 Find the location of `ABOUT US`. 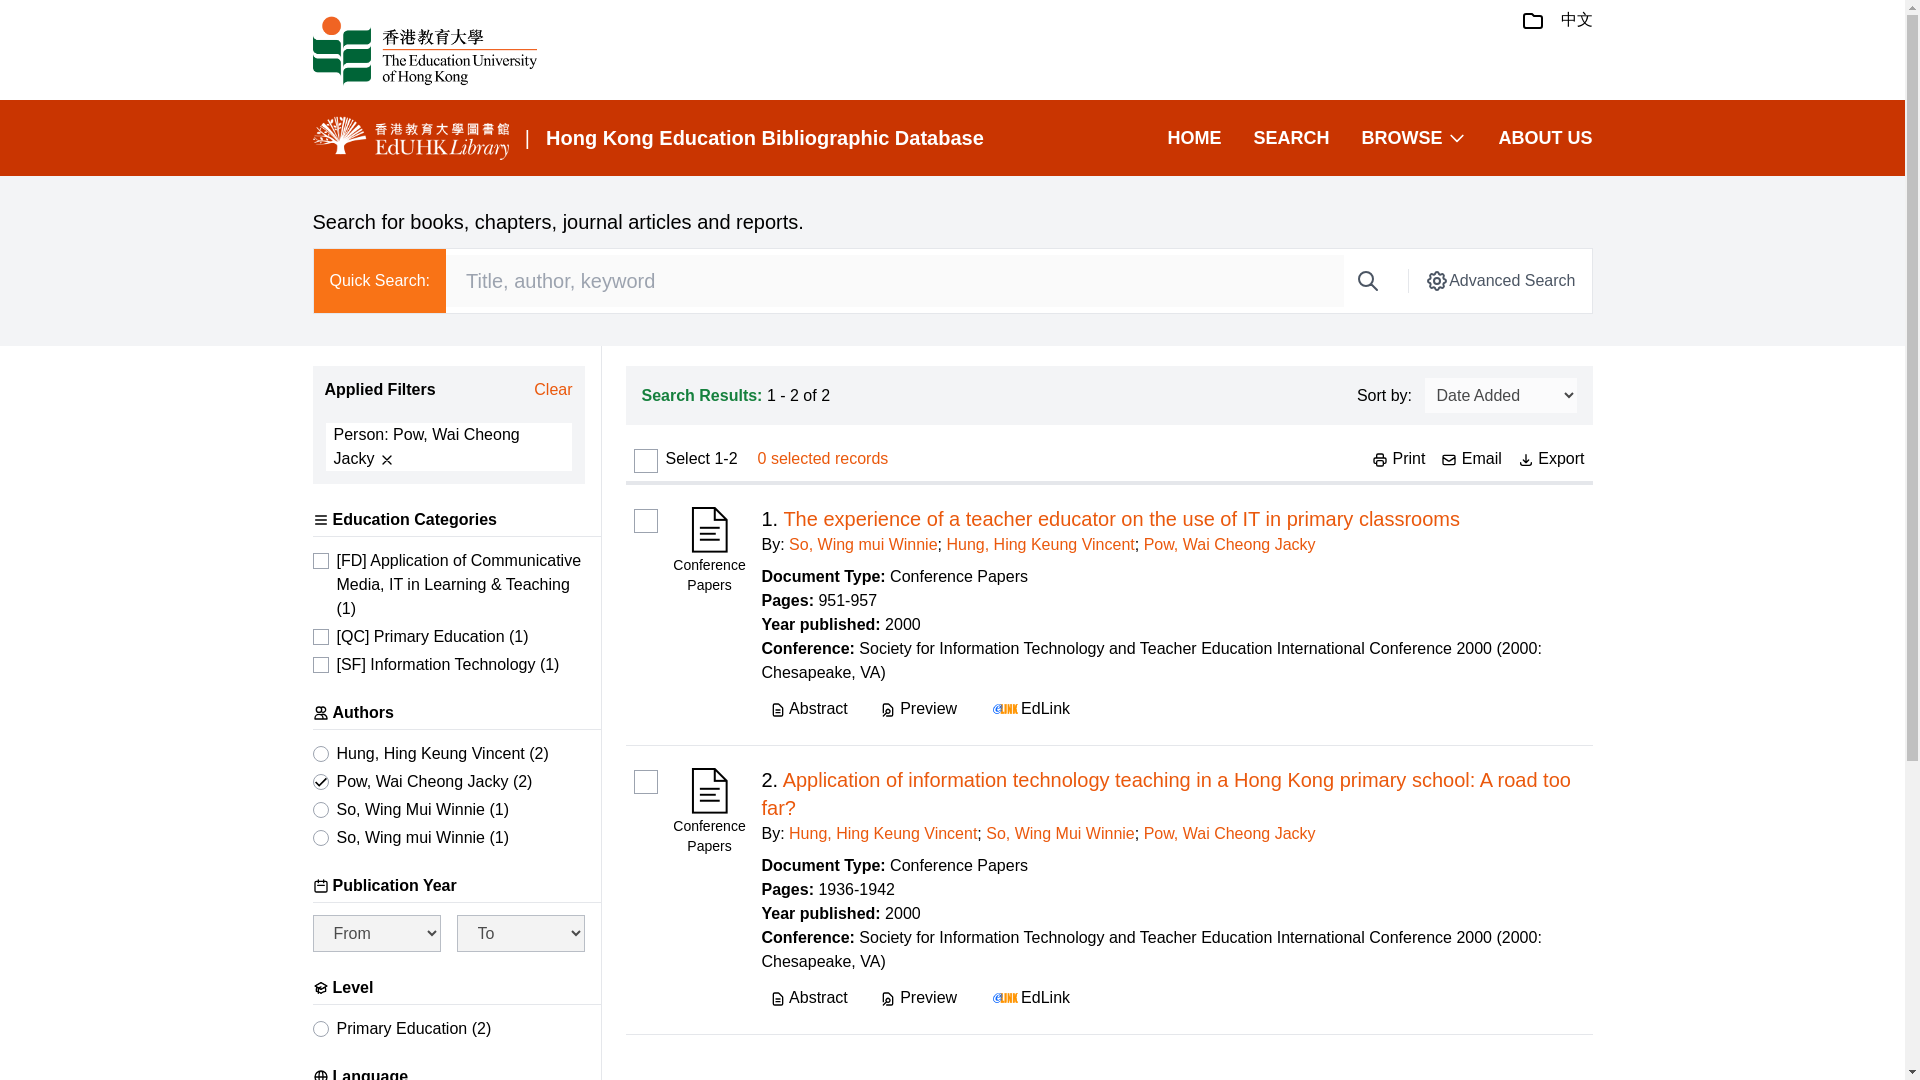

ABOUT US is located at coordinates (1544, 138).